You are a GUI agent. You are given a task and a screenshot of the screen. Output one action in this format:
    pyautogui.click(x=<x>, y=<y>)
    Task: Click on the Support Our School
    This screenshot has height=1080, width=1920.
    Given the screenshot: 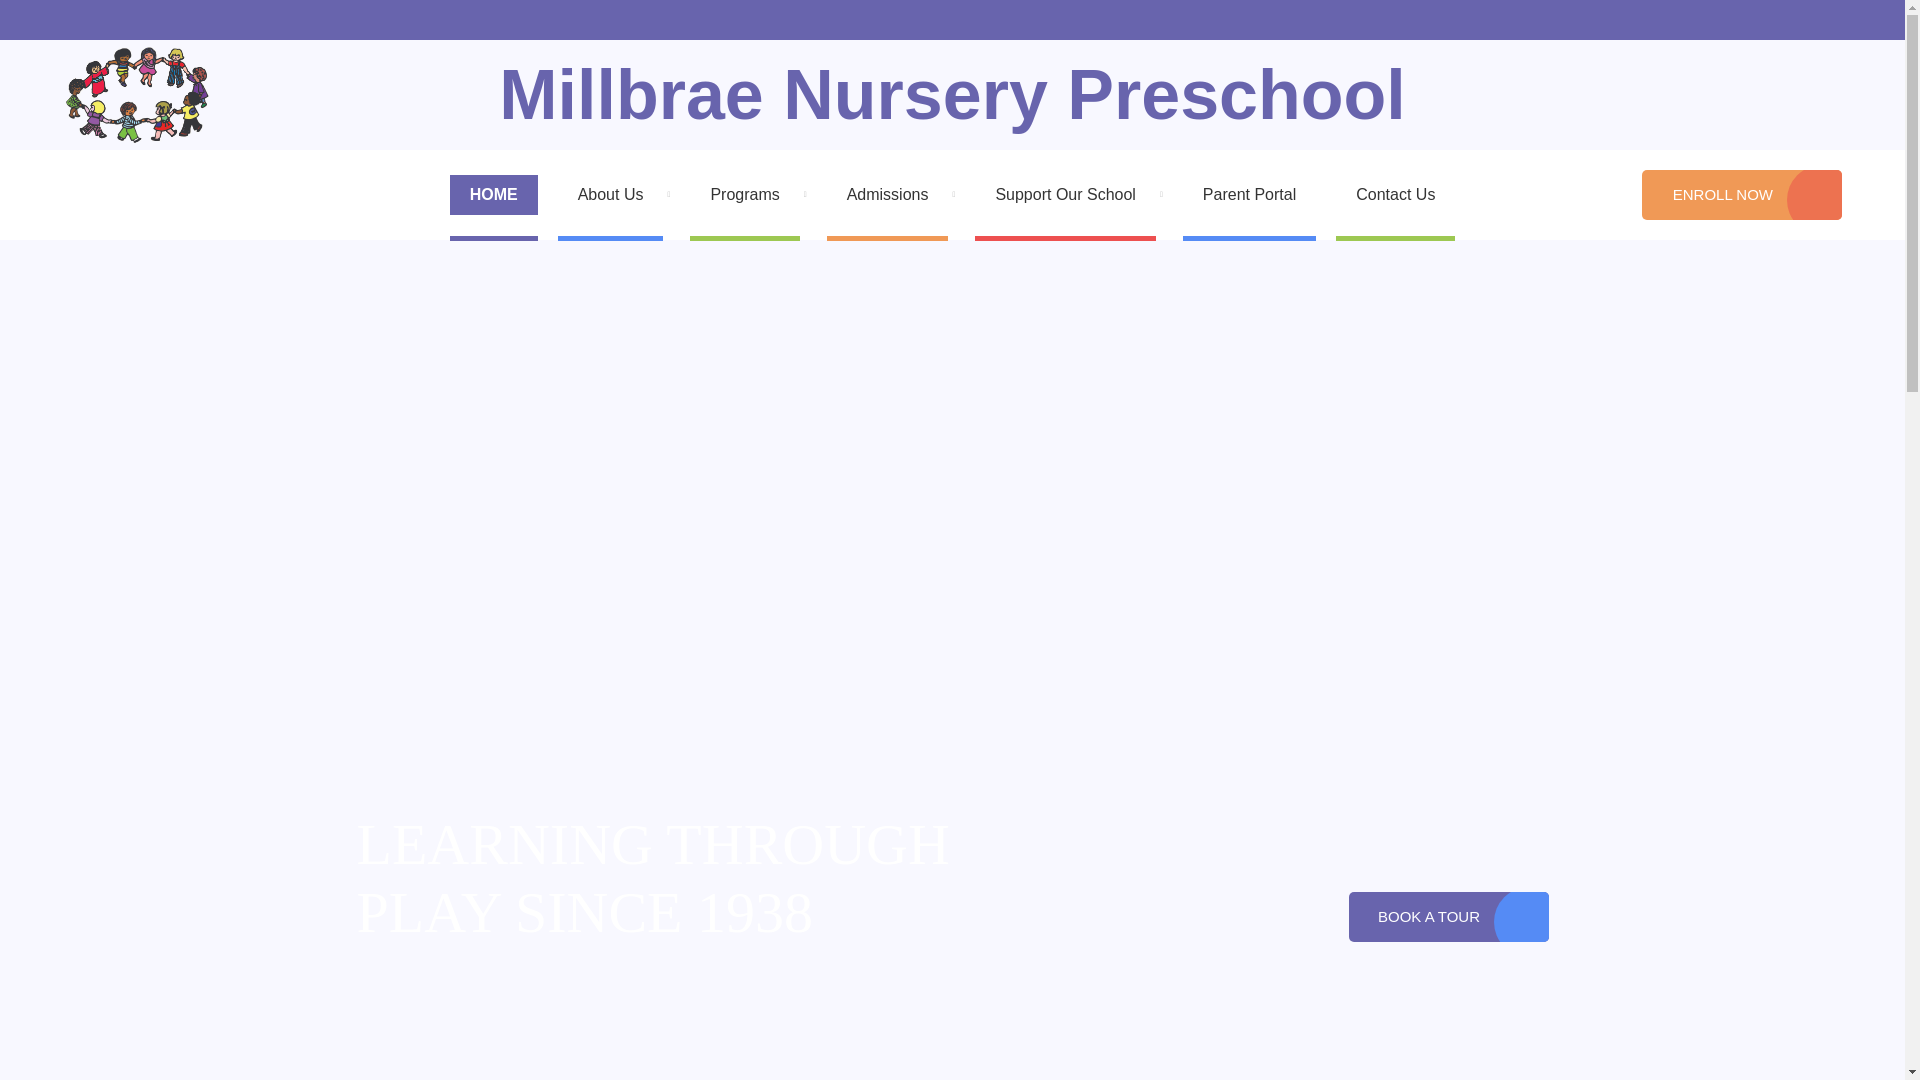 What is the action you would take?
    pyautogui.click(x=1068, y=194)
    